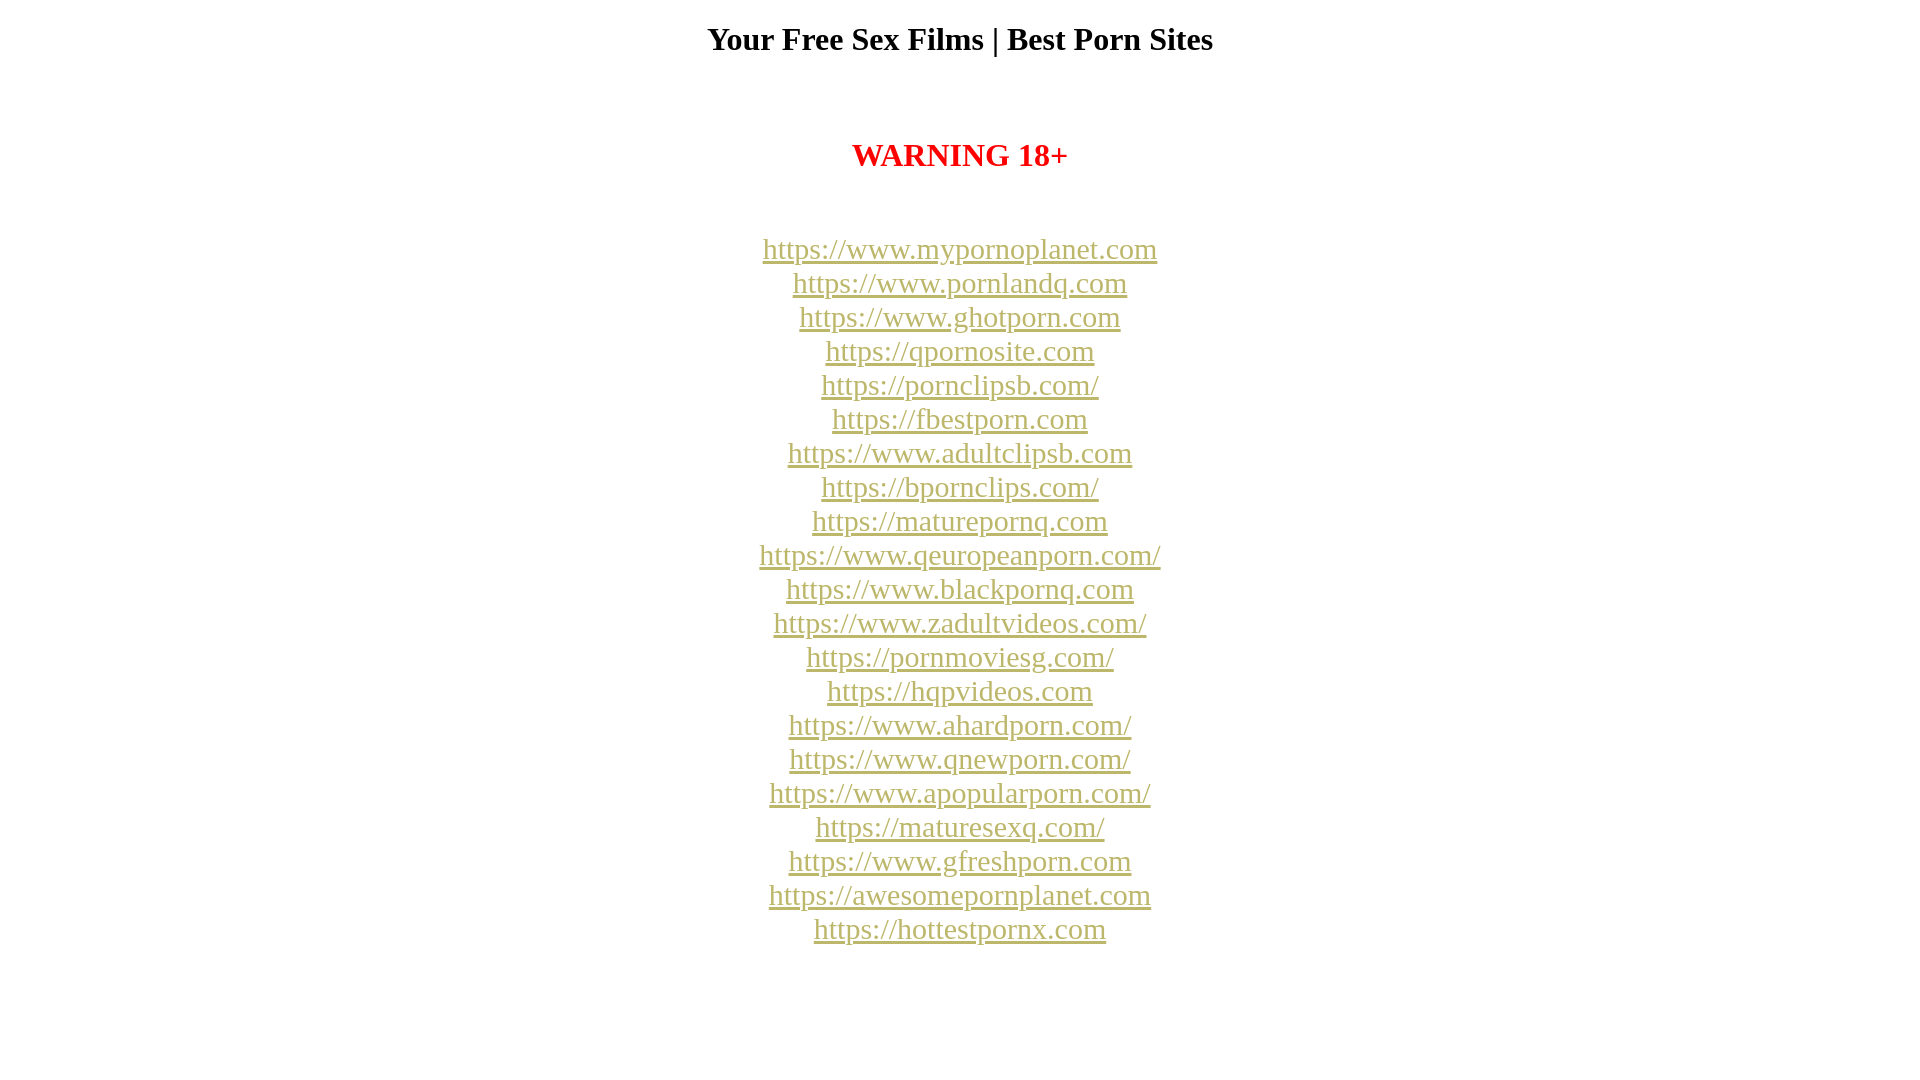 The width and height of the screenshot is (1920, 1080). I want to click on https://pornclipsb.com/, so click(960, 384).